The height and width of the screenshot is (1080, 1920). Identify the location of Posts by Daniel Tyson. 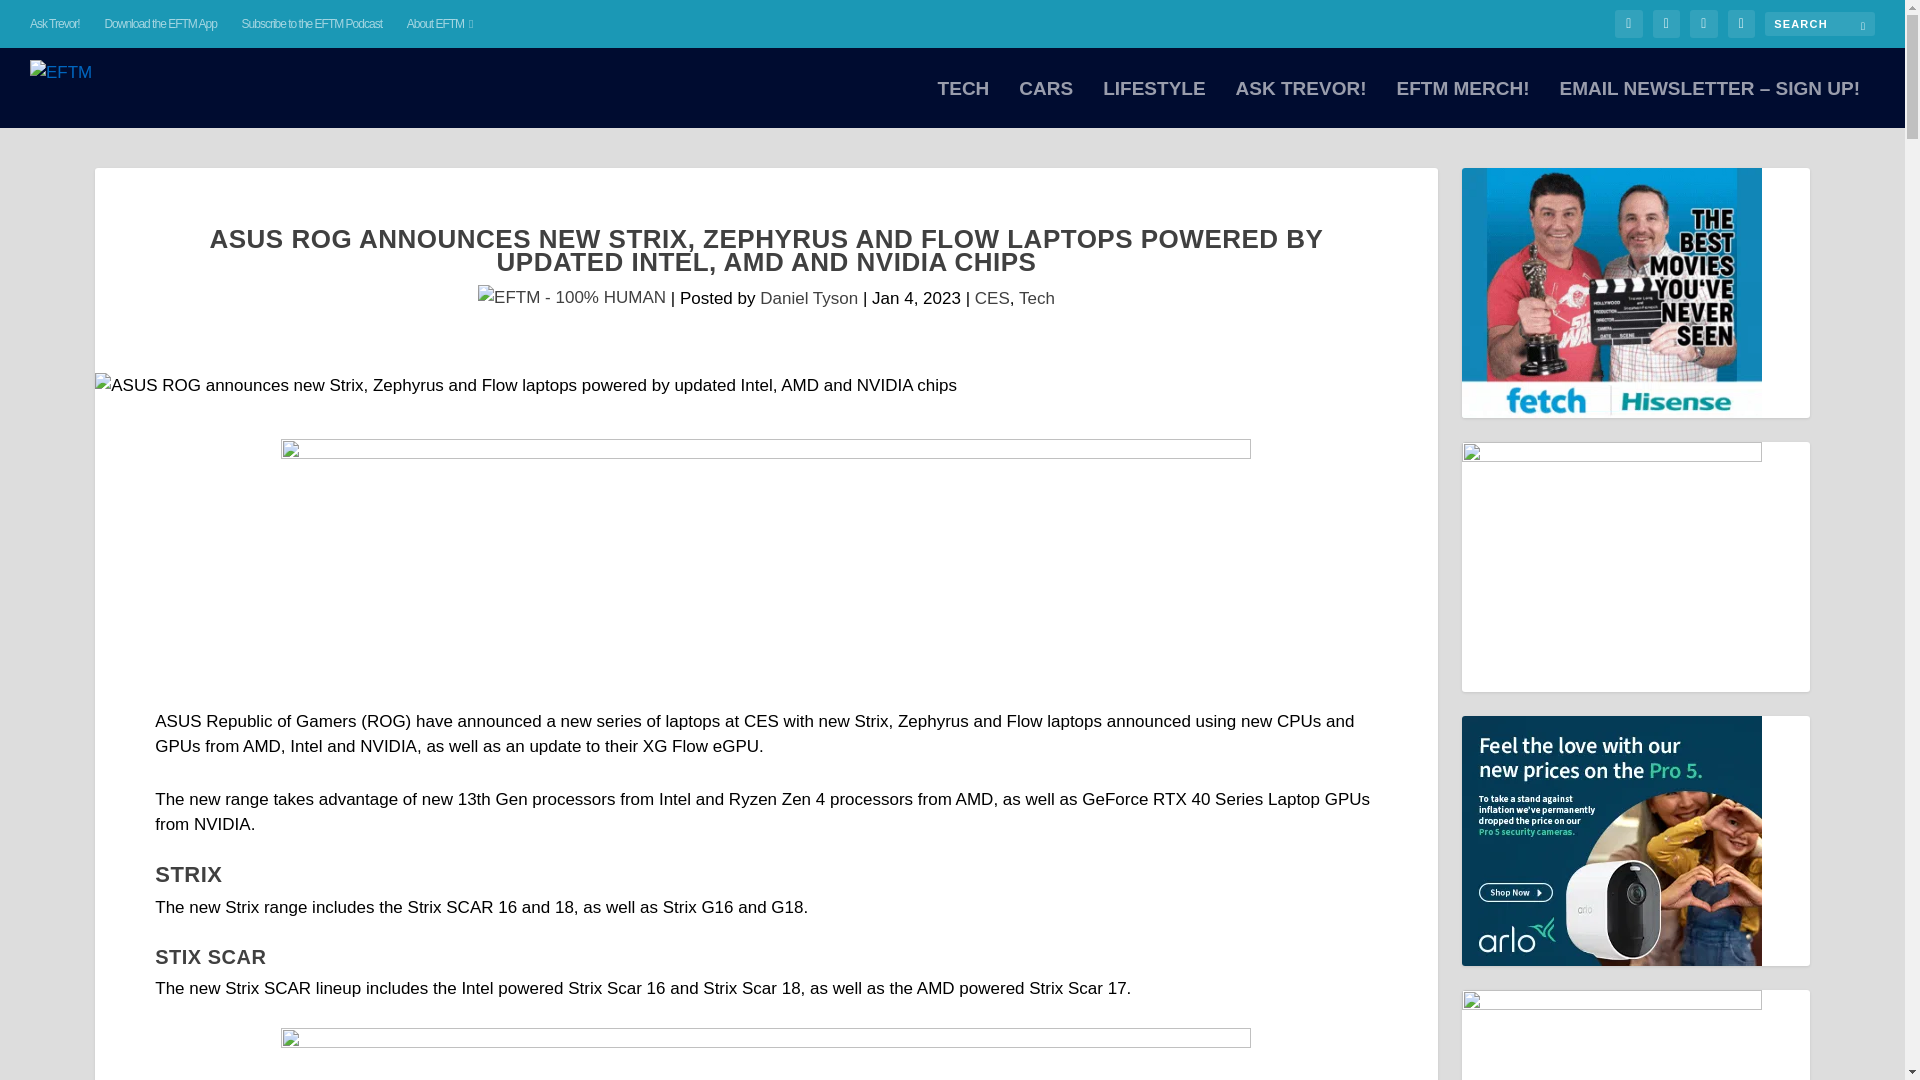
(809, 297).